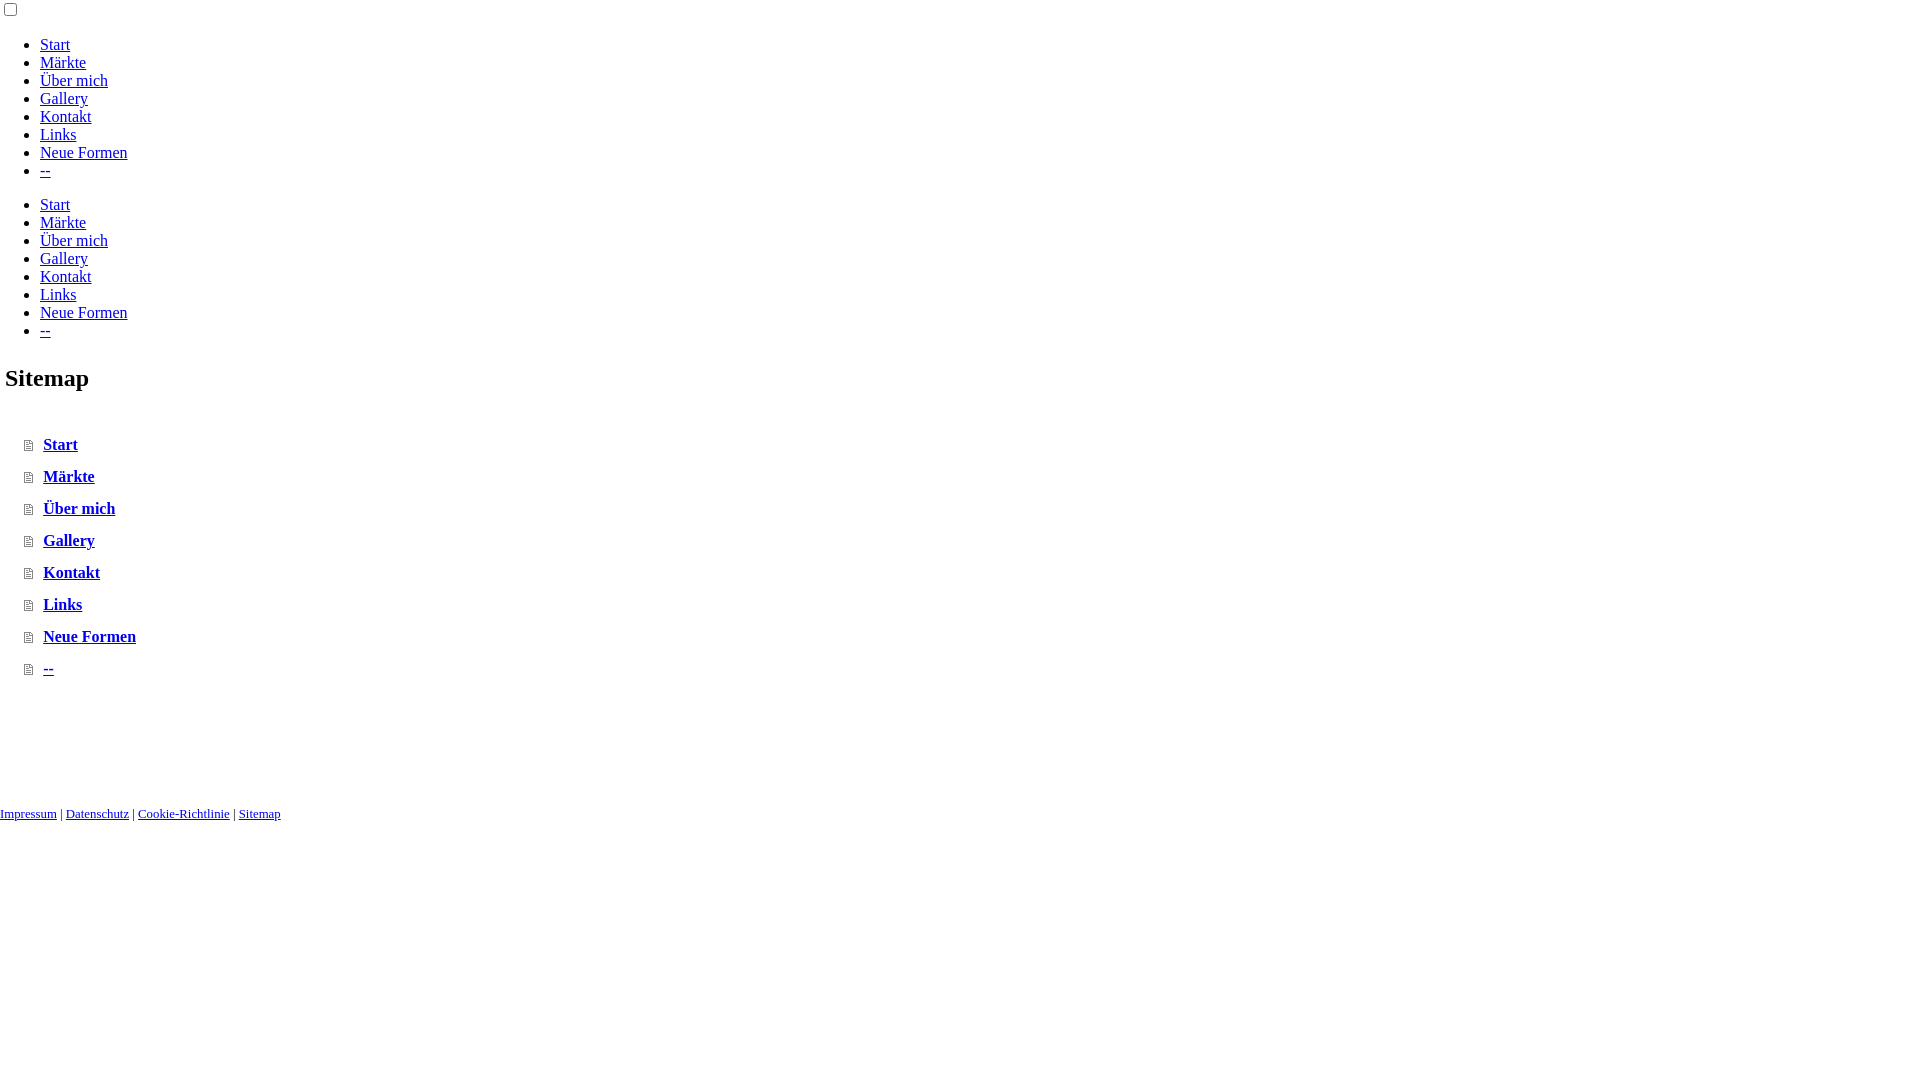  What do you see at coordinates (58, 134) in the screenshot?
I see `Links` at bounding box center [58, 134].